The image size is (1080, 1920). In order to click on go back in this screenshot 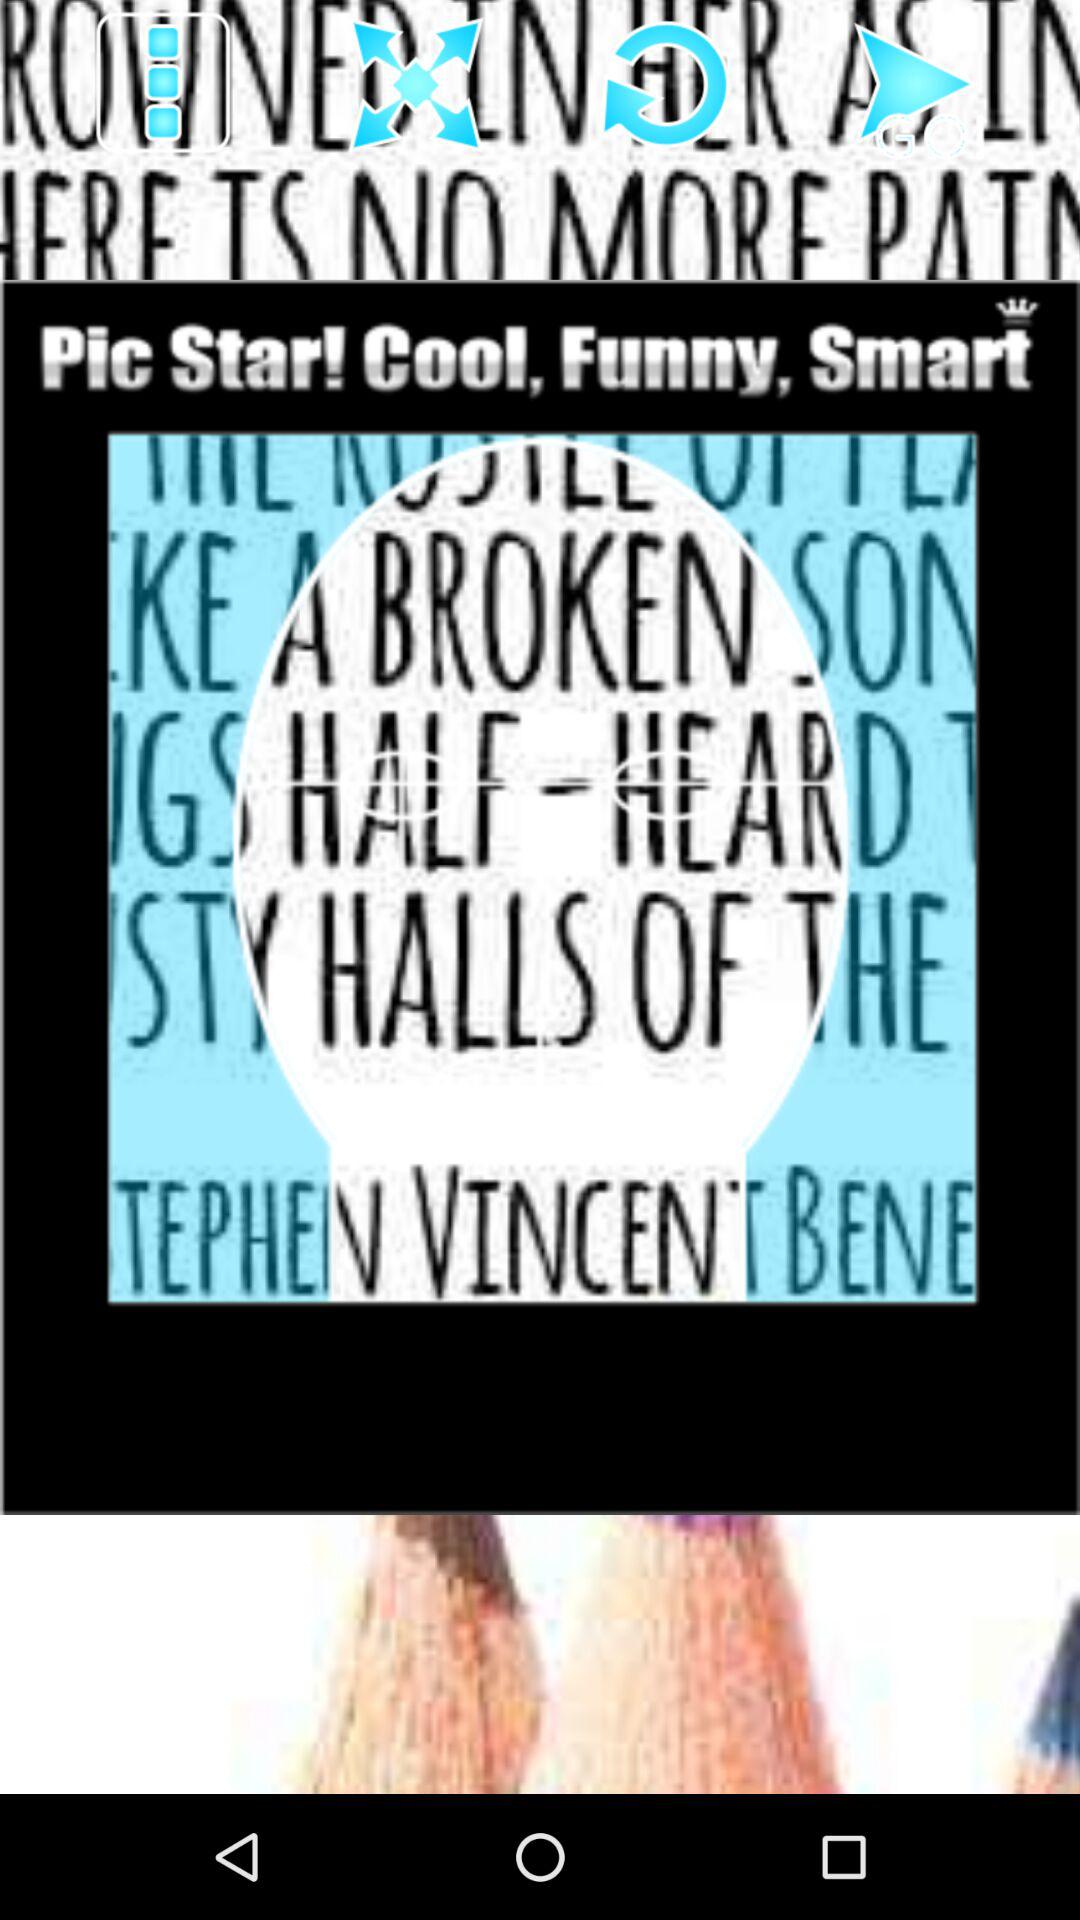, I will do `click(666, 85)`.